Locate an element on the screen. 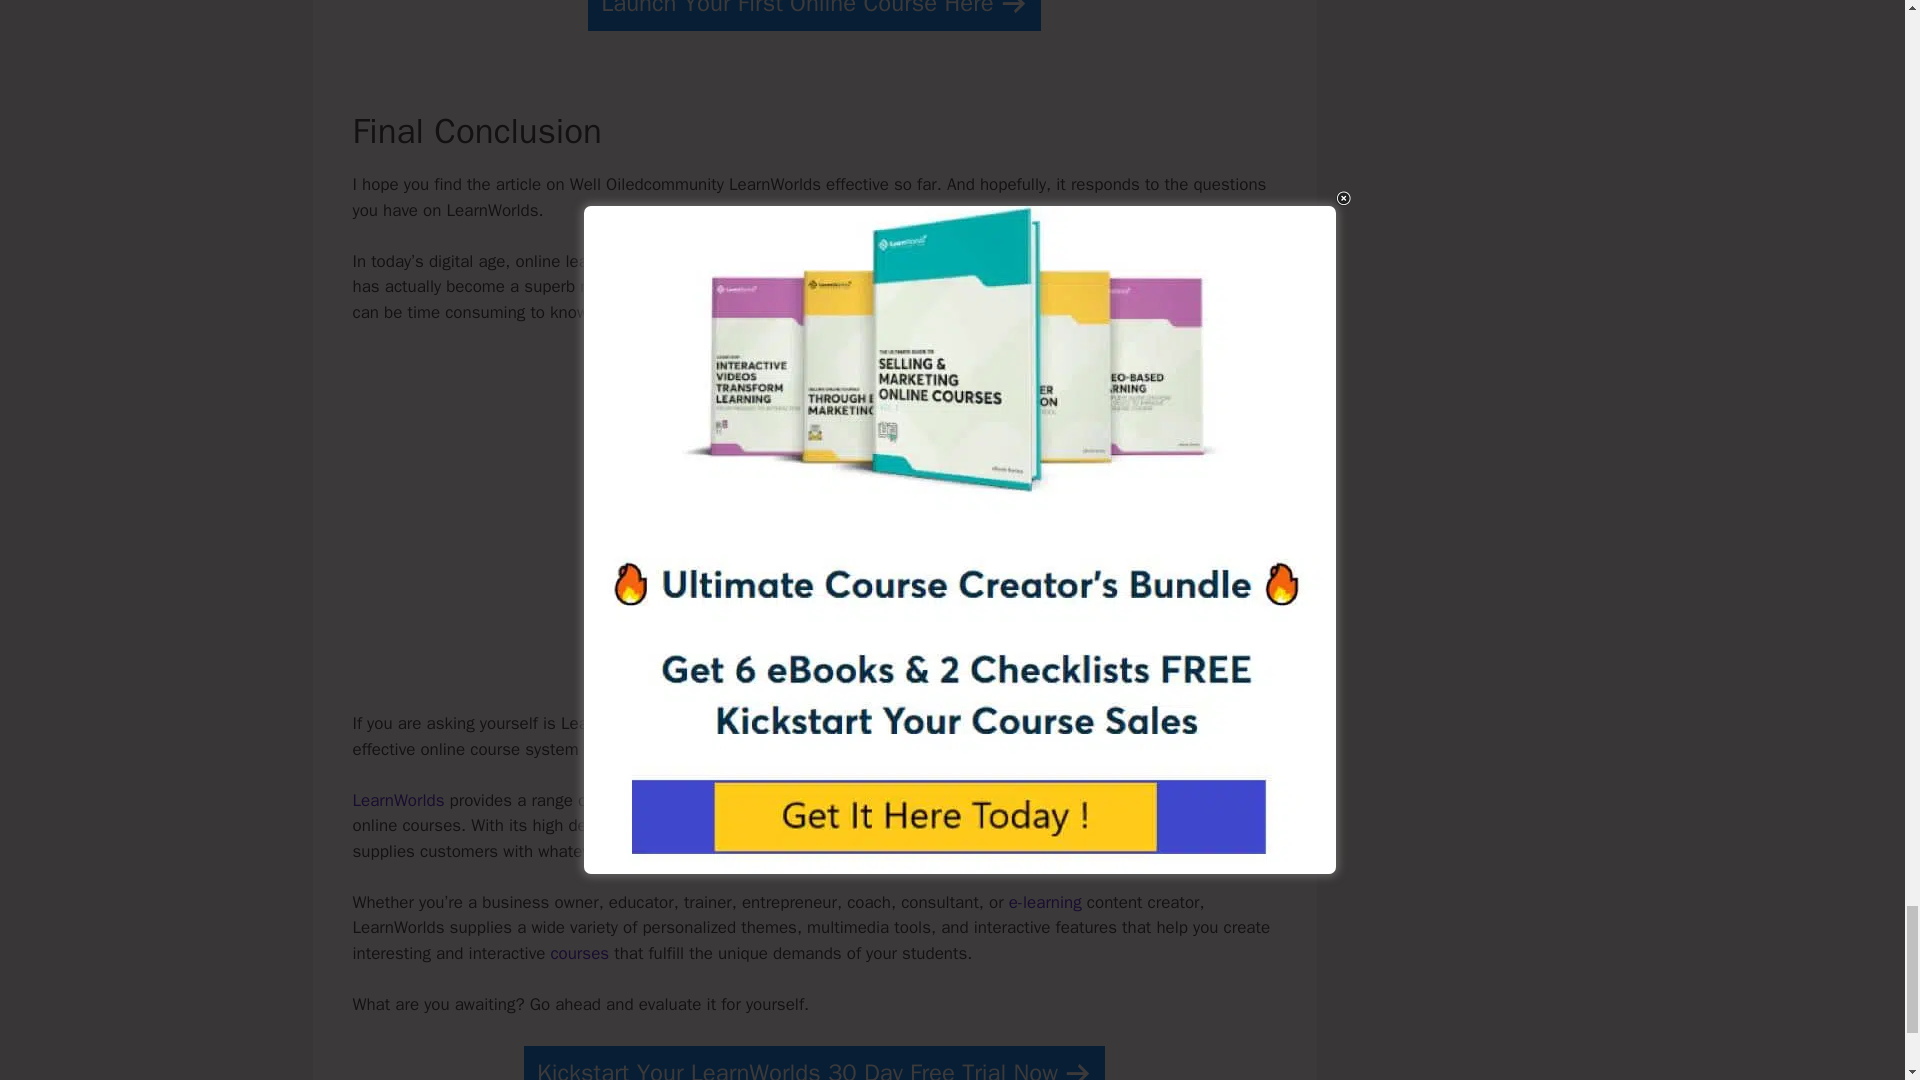  courses is located at coordinates (578, 953).